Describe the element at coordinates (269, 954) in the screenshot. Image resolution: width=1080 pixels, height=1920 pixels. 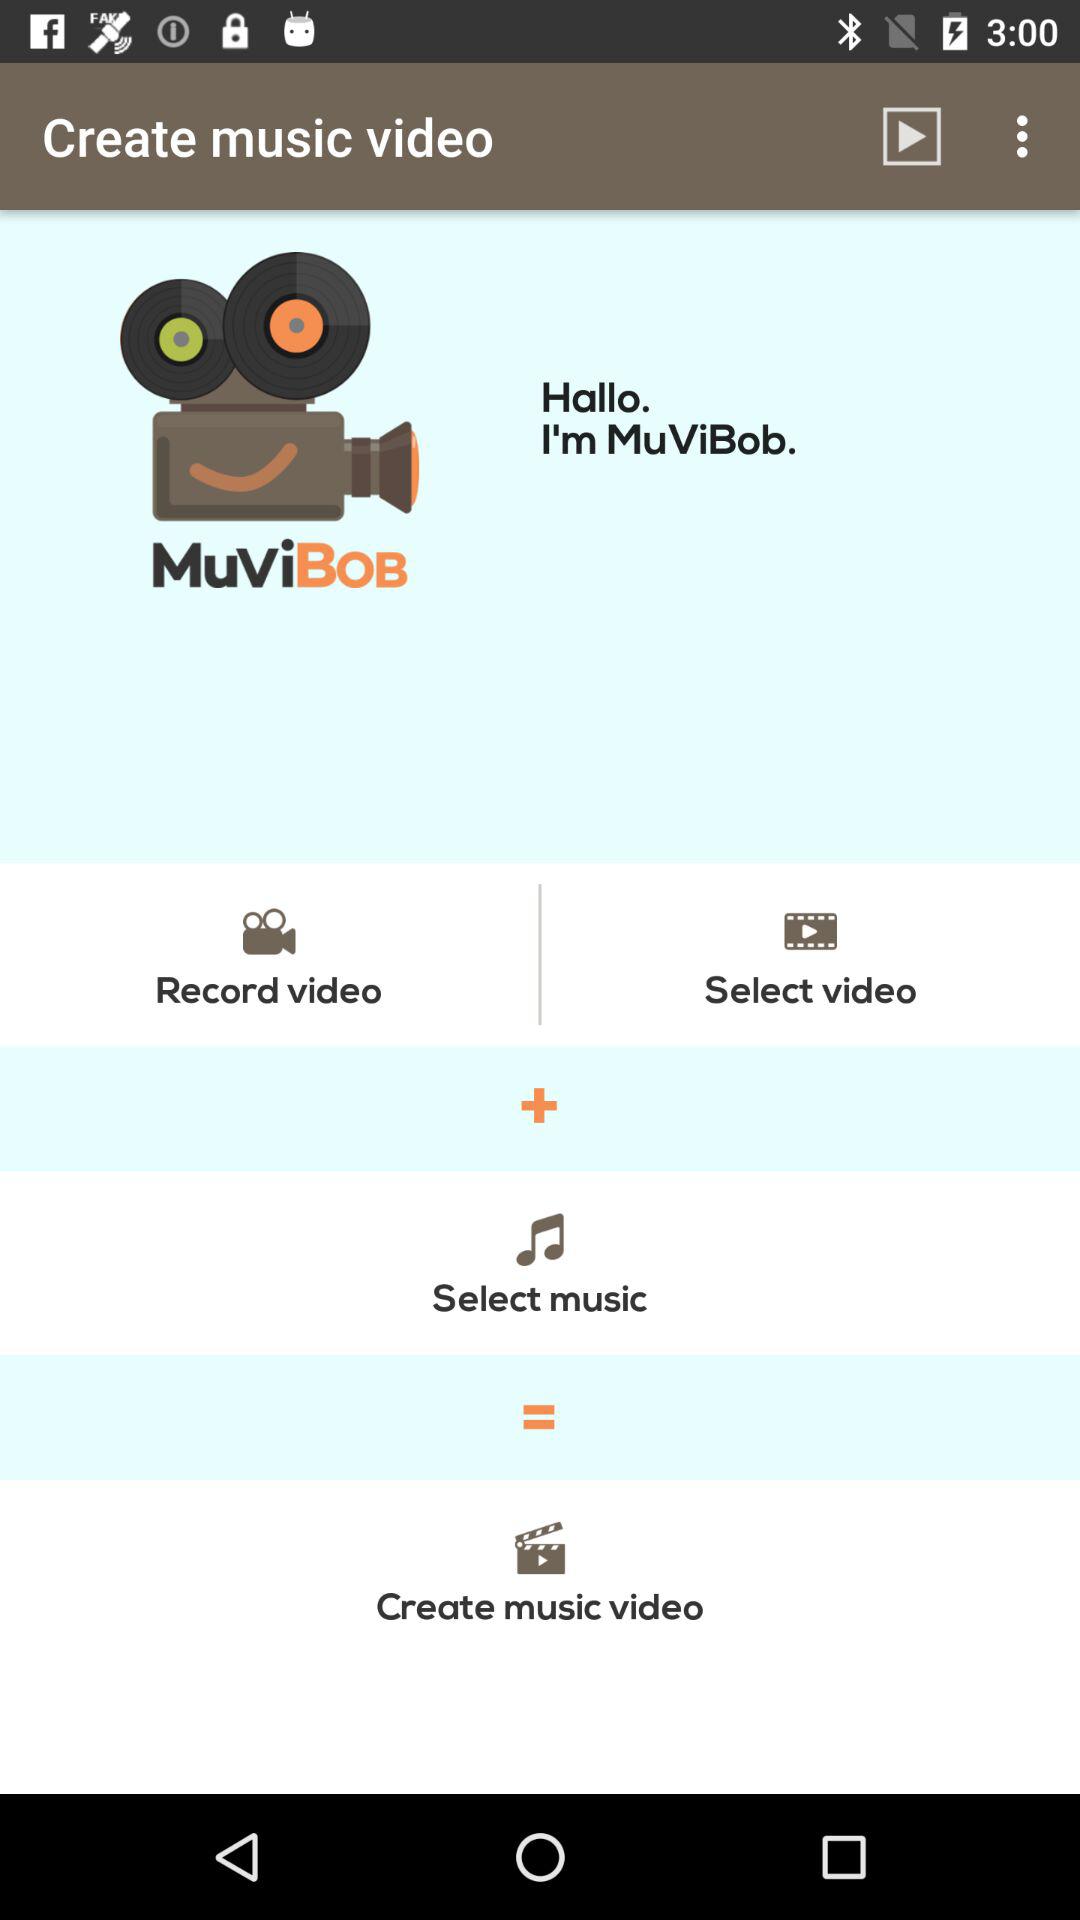
I see `press the item to the left of select video` at that location.